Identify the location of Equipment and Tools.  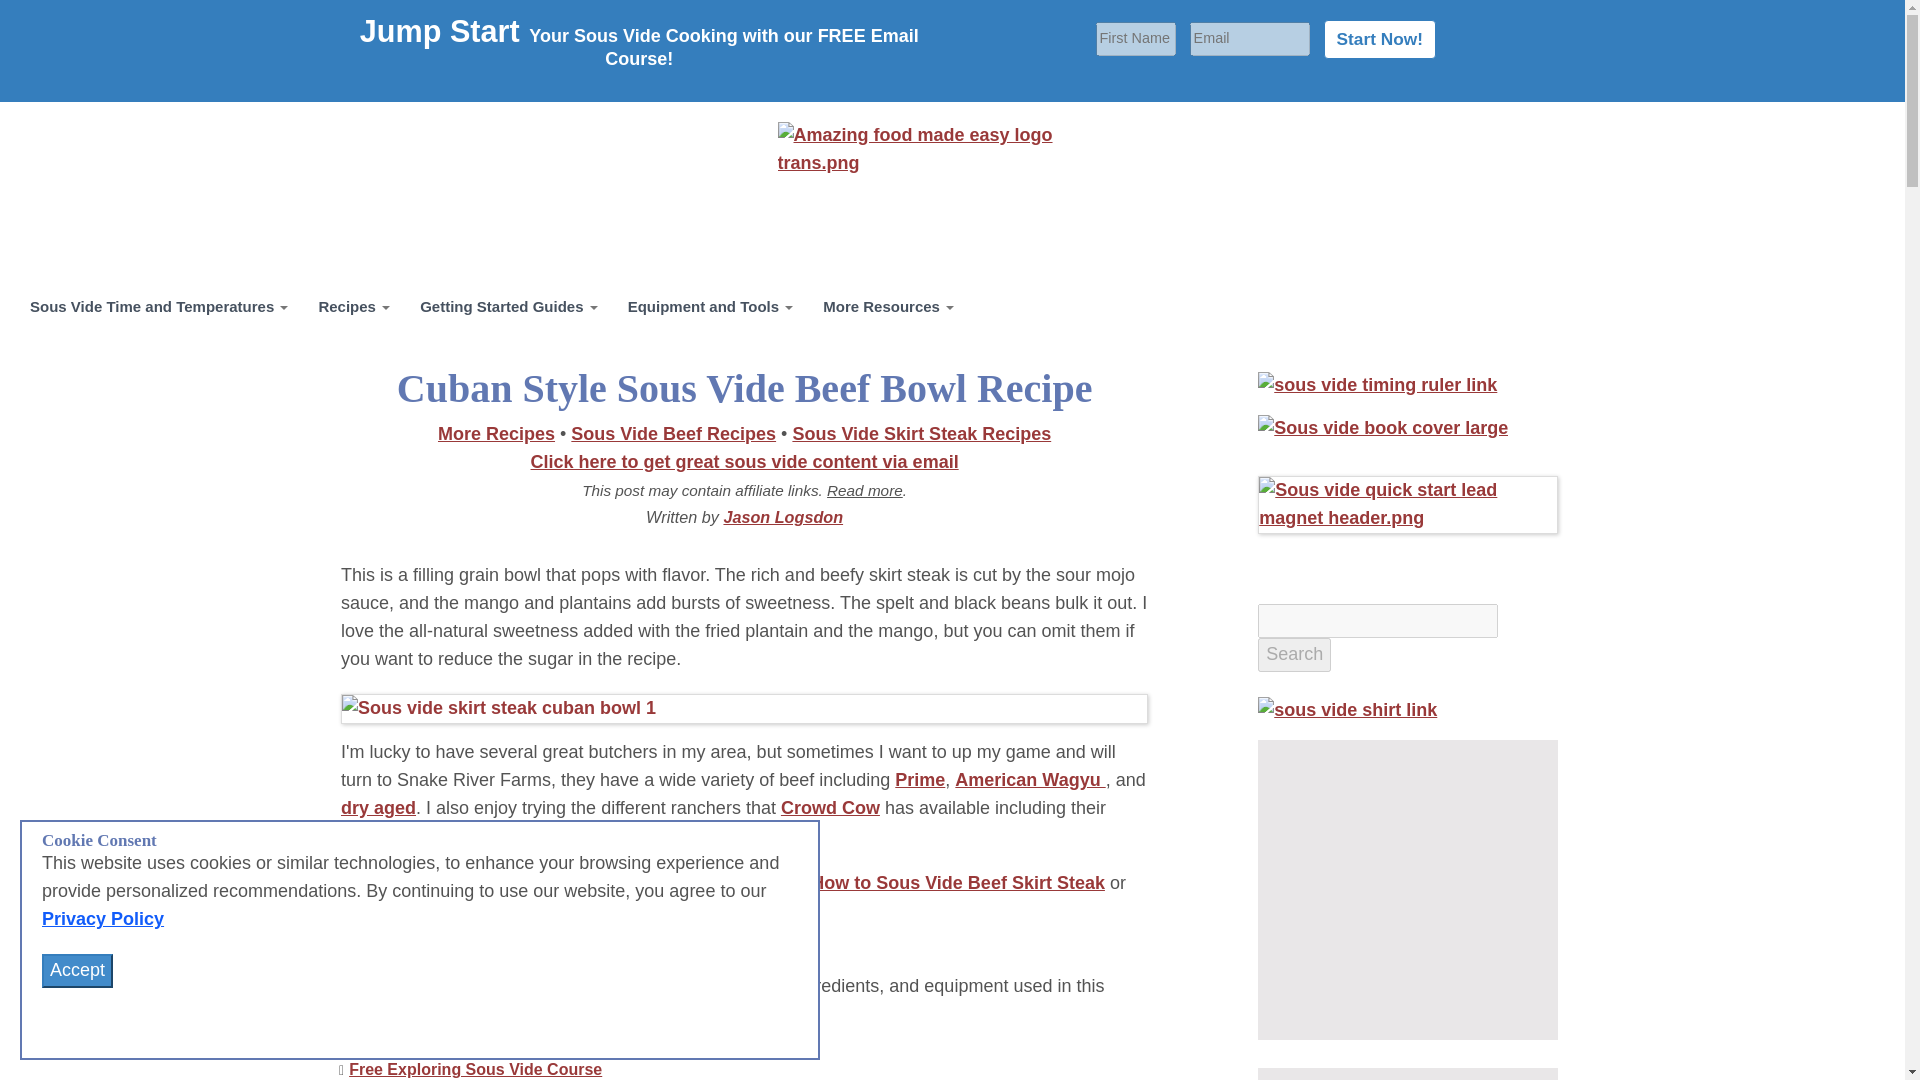
(710, 306).